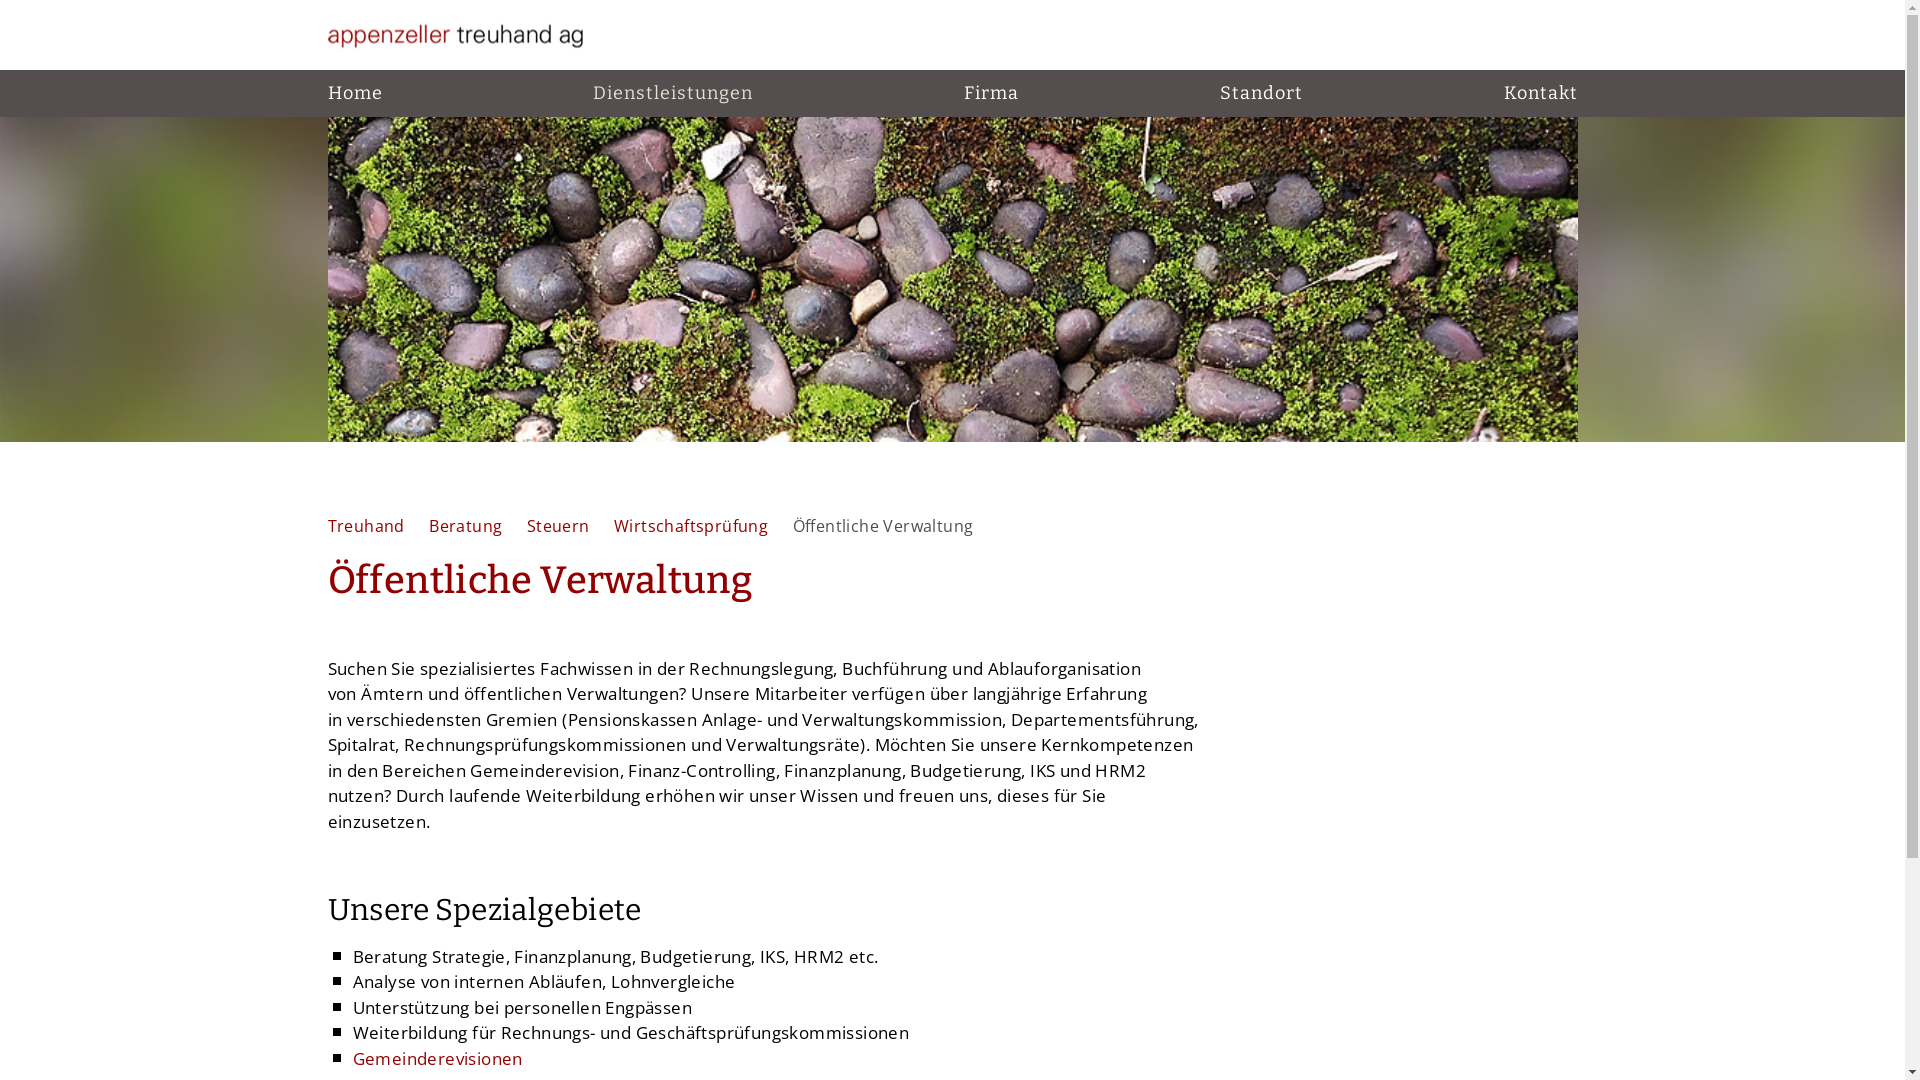 This screenshot has height=1080, width=1920. What do you see at coordinates (1541, 94) in the screenshot?
I see `Kontakt` at bounding box center [1541, 94].